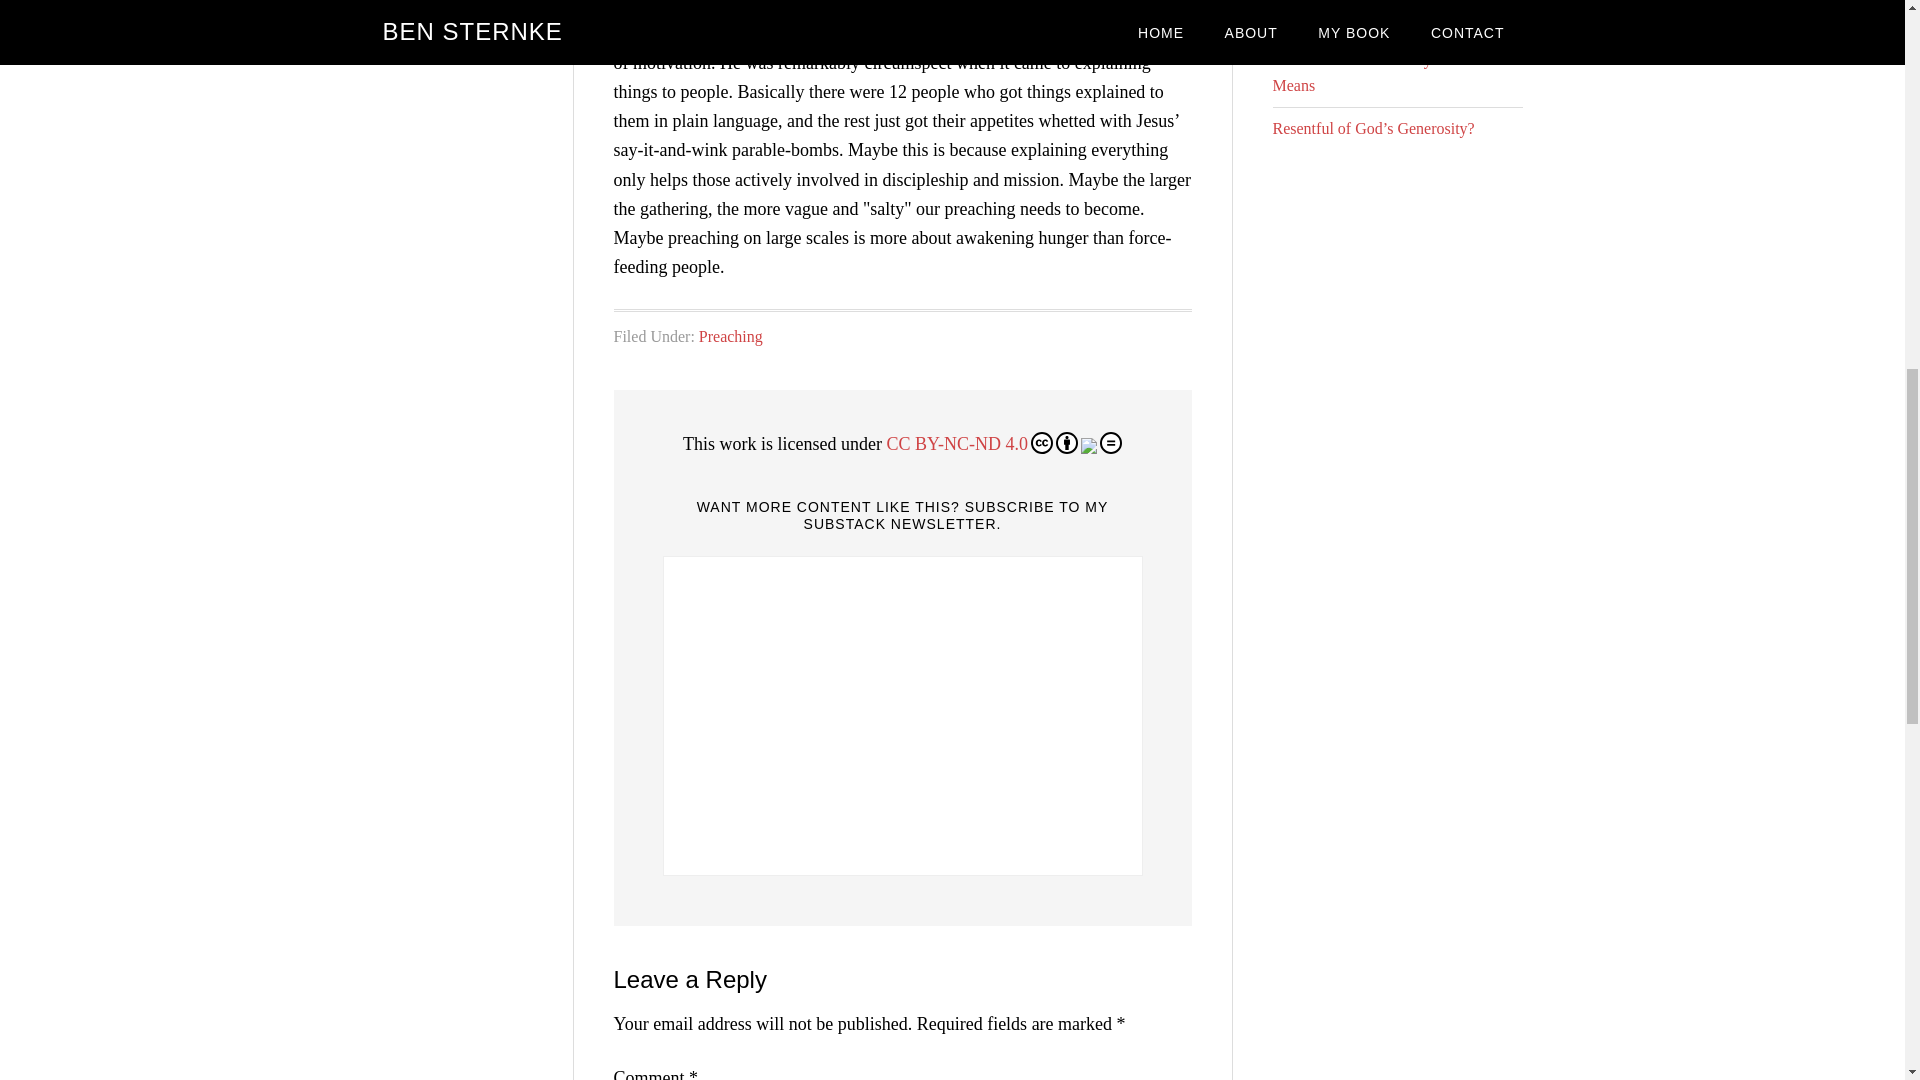 The image size is (1920, 1080). Describe the element at coordinates (730, 336) in the screenshot. I see `Preaching` at that location.